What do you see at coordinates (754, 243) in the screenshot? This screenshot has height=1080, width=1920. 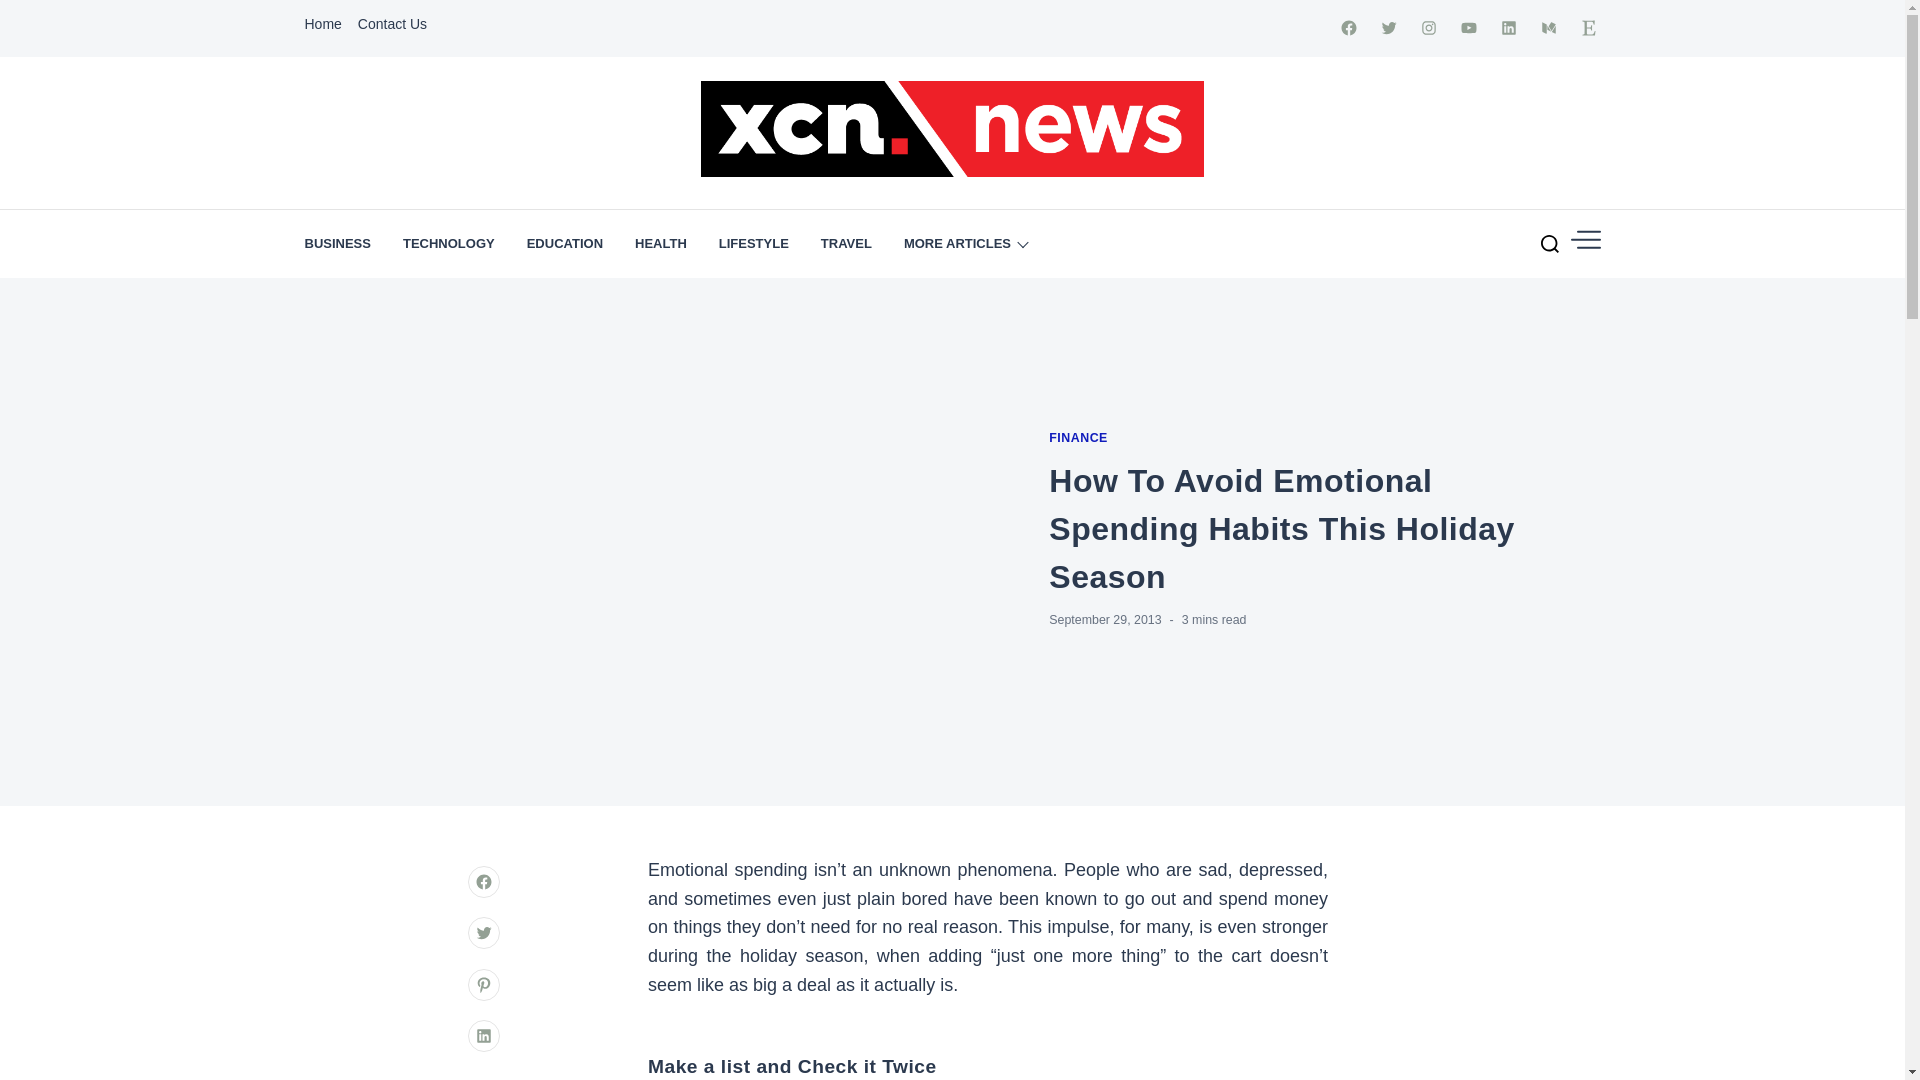 I see `LIFESTYLE` at bounding box center [754, 243].